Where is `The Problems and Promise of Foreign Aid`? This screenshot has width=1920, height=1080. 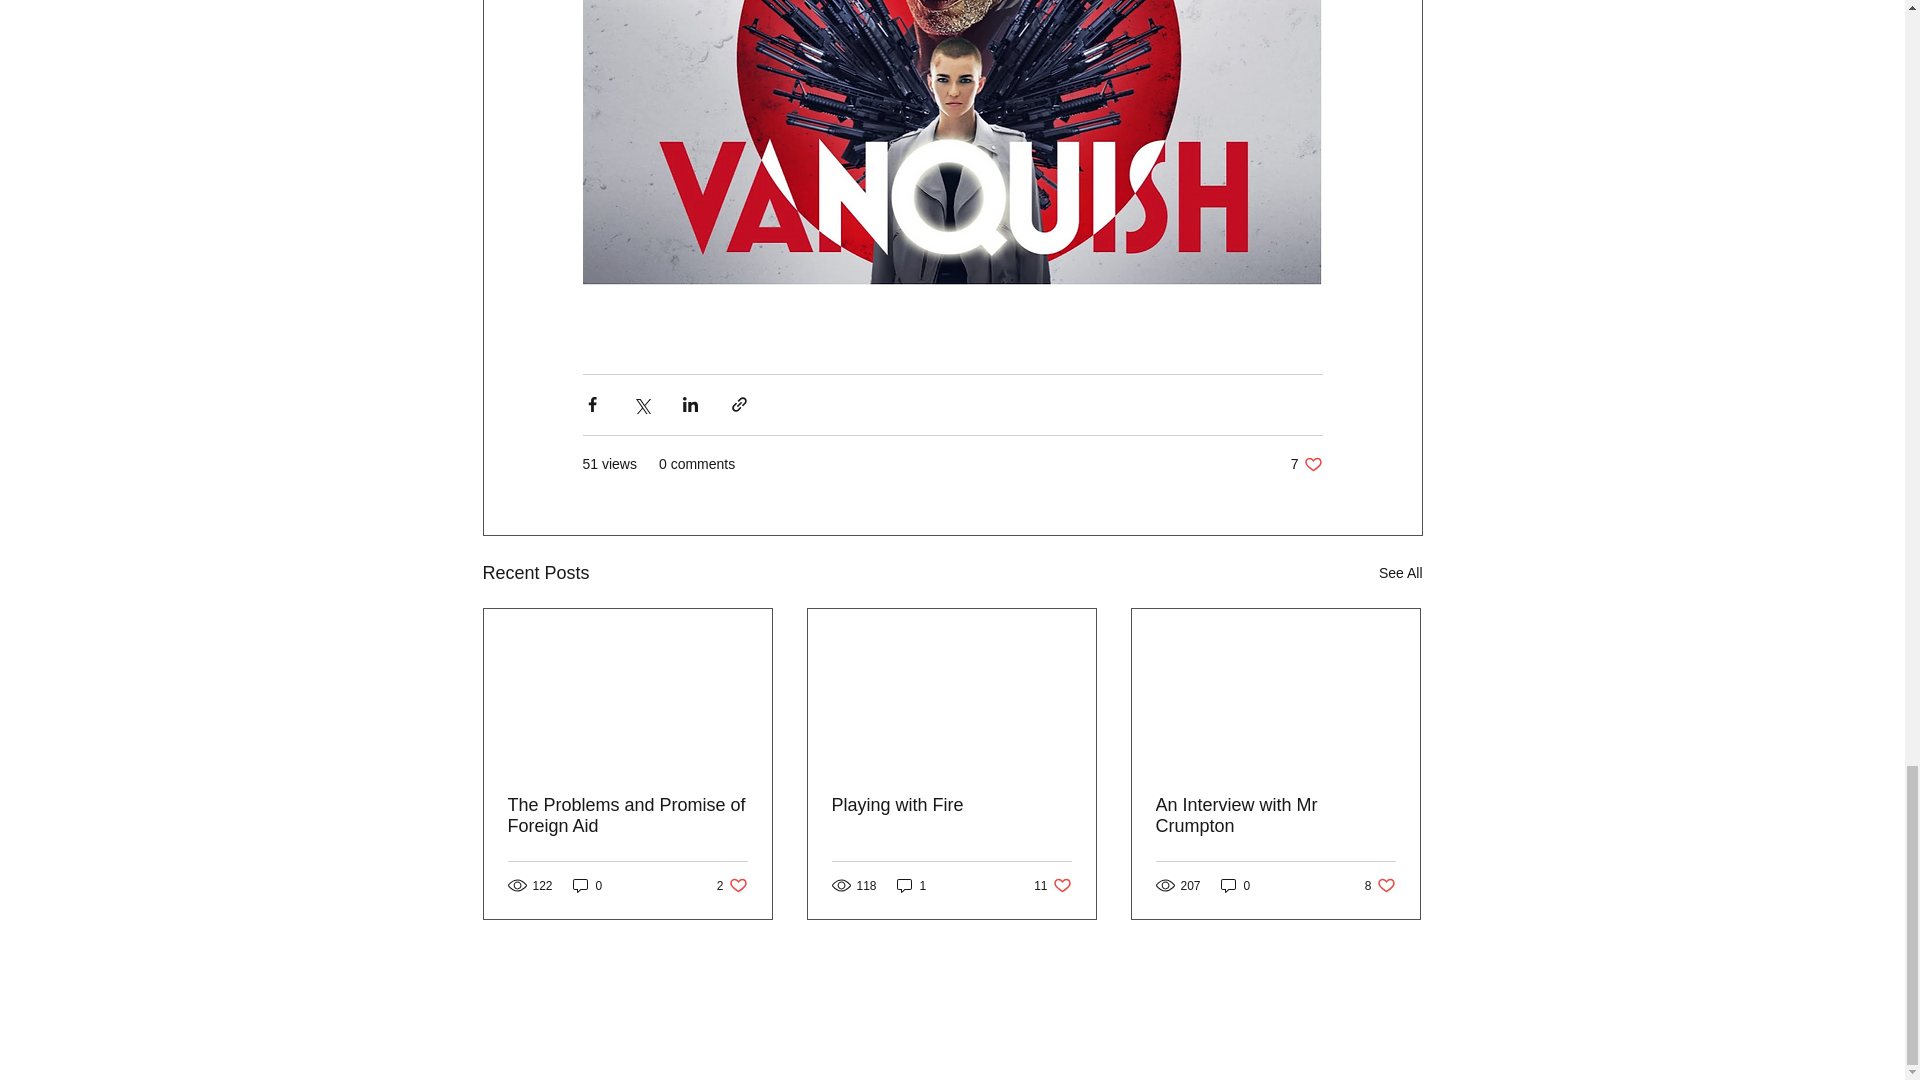 The Problems and Promise of Foreign Aid is located at coordinates (1380, 885).